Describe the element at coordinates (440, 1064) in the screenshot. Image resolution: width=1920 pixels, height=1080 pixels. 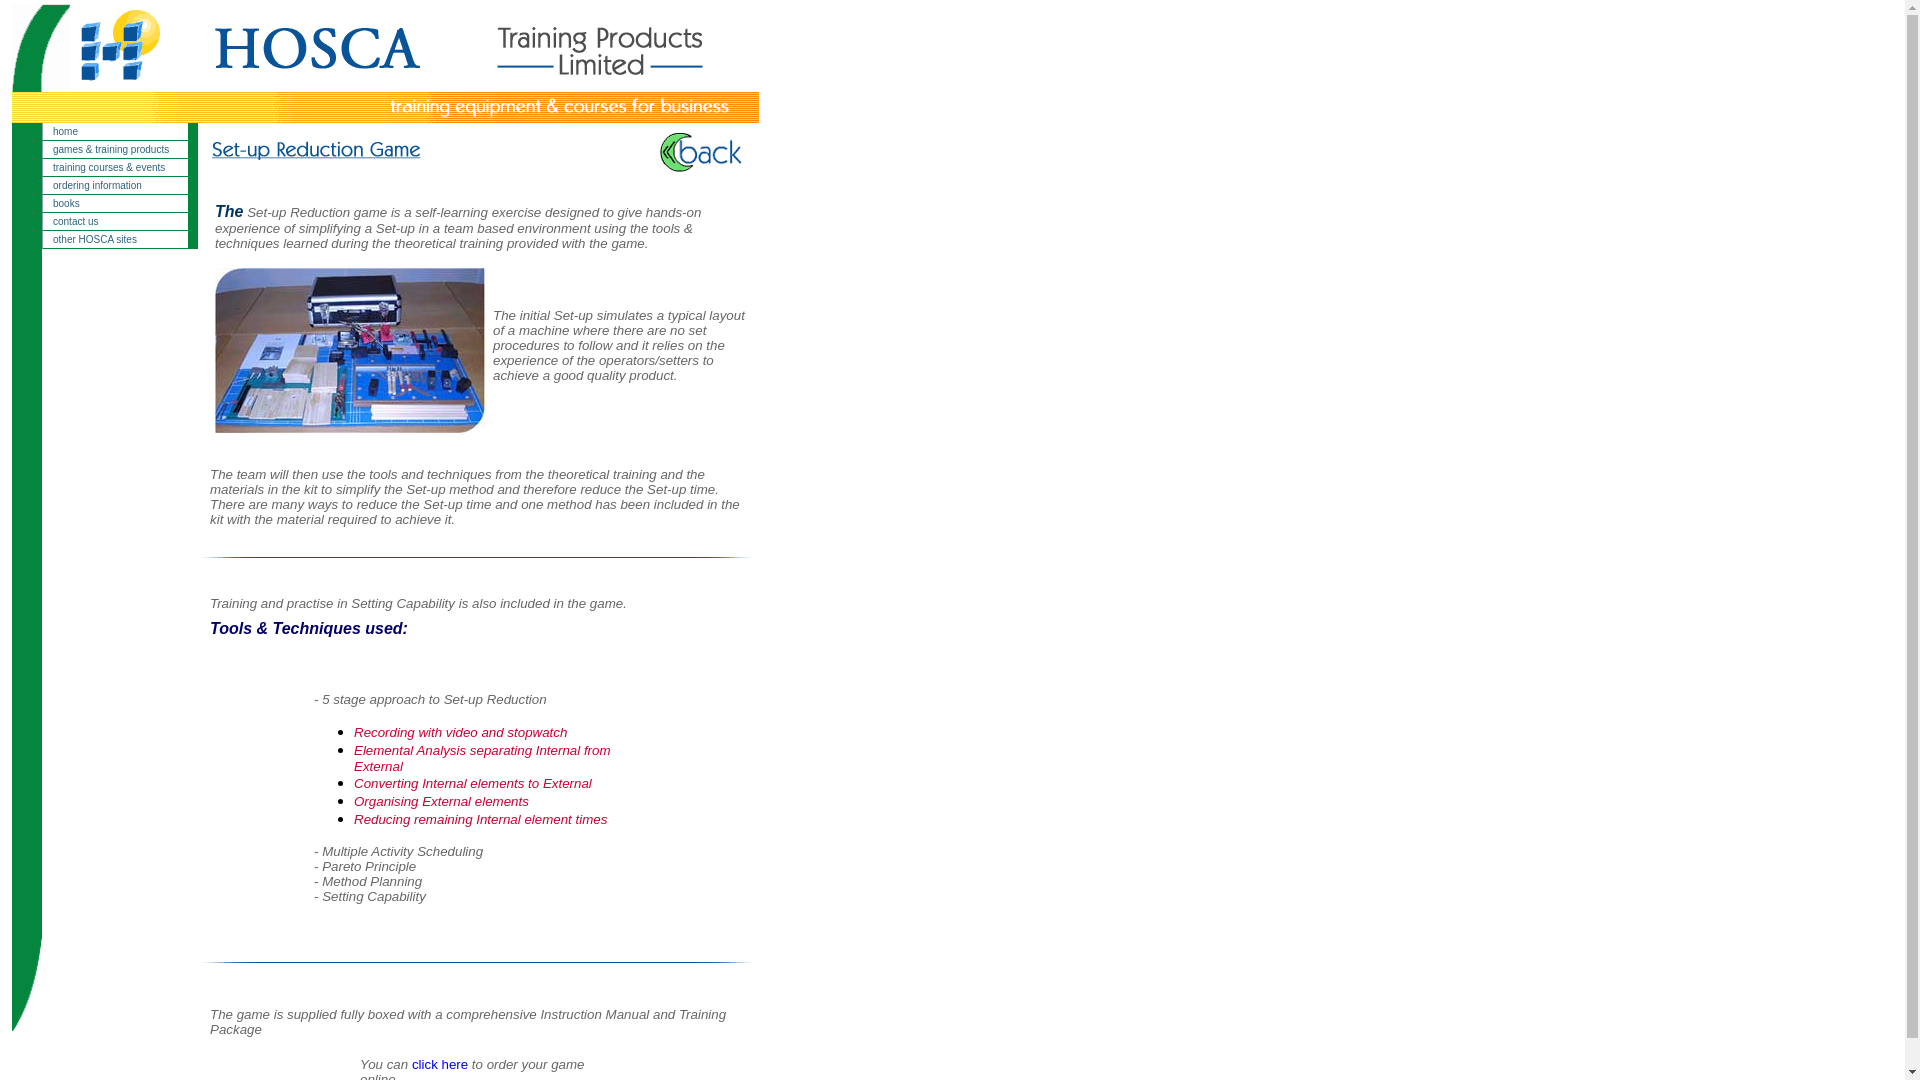
I see `click here` at that location.